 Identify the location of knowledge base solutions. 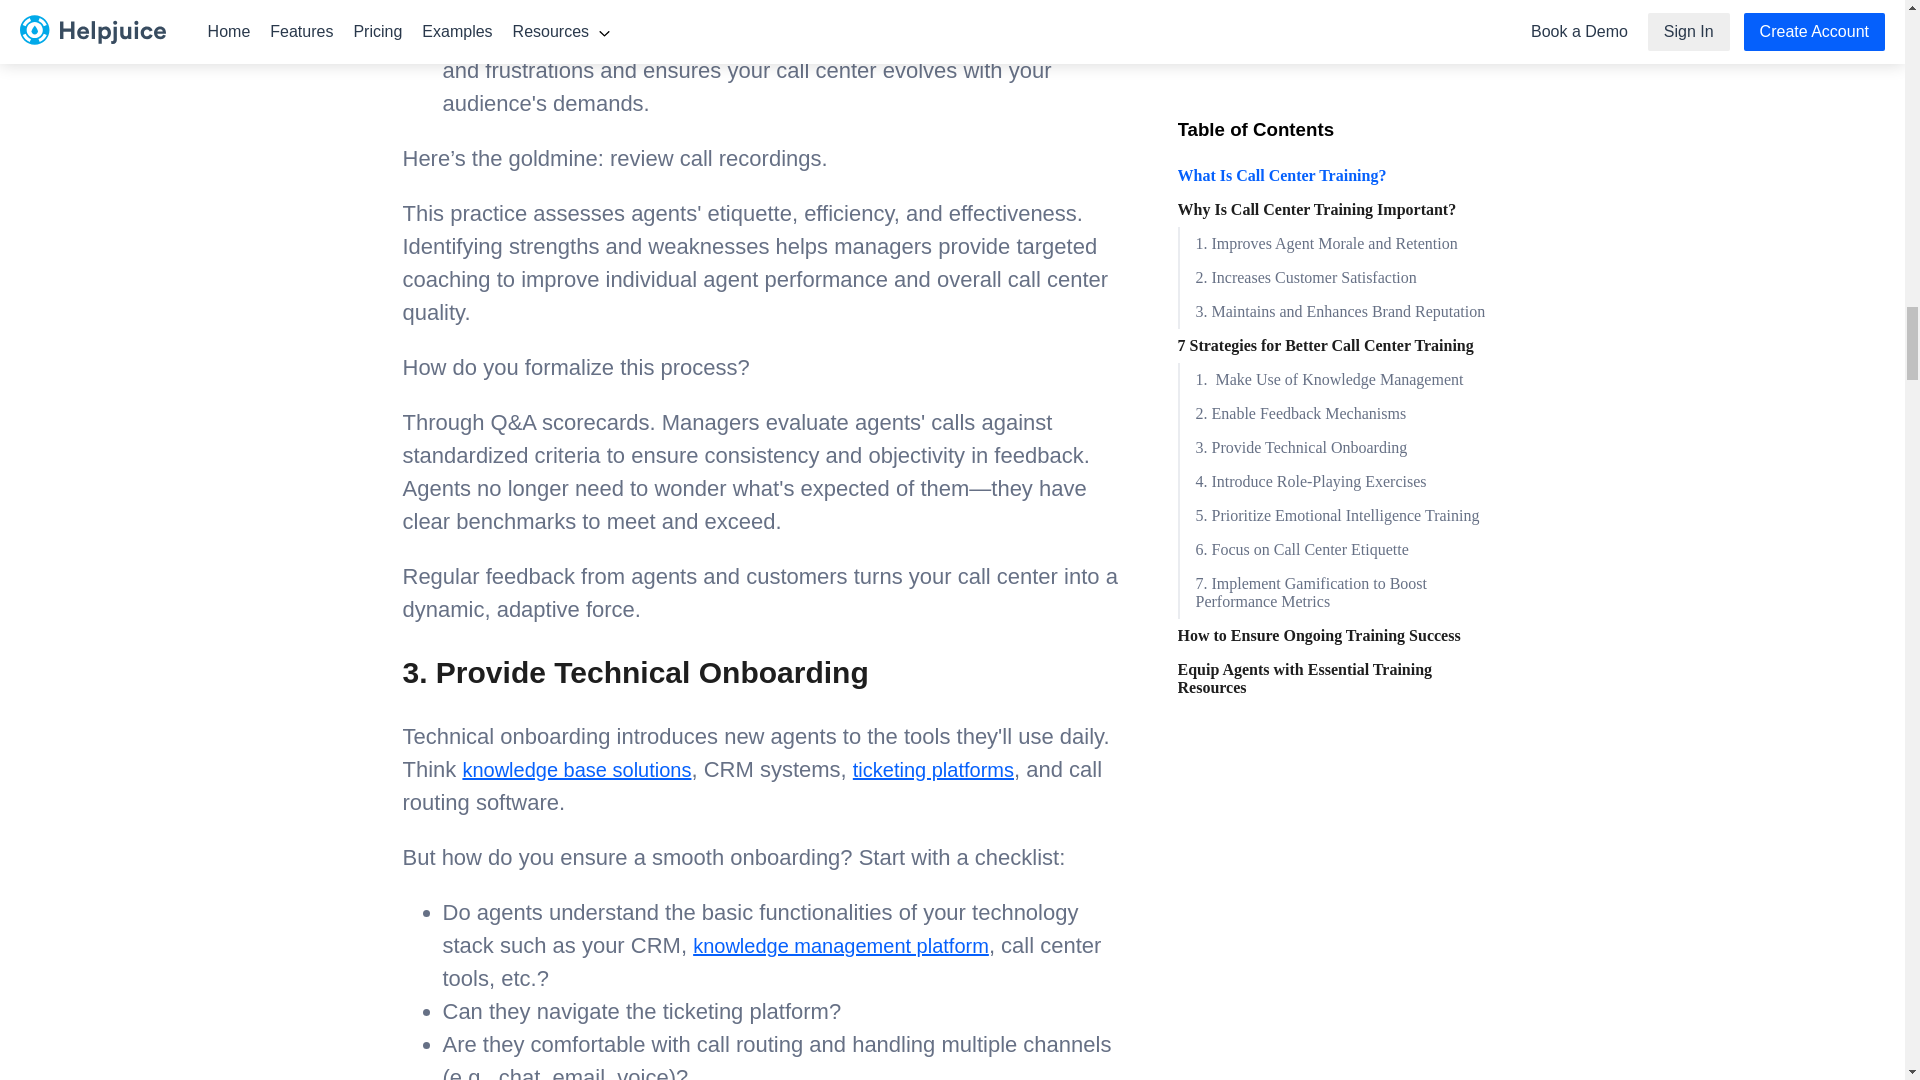
(576, 770).